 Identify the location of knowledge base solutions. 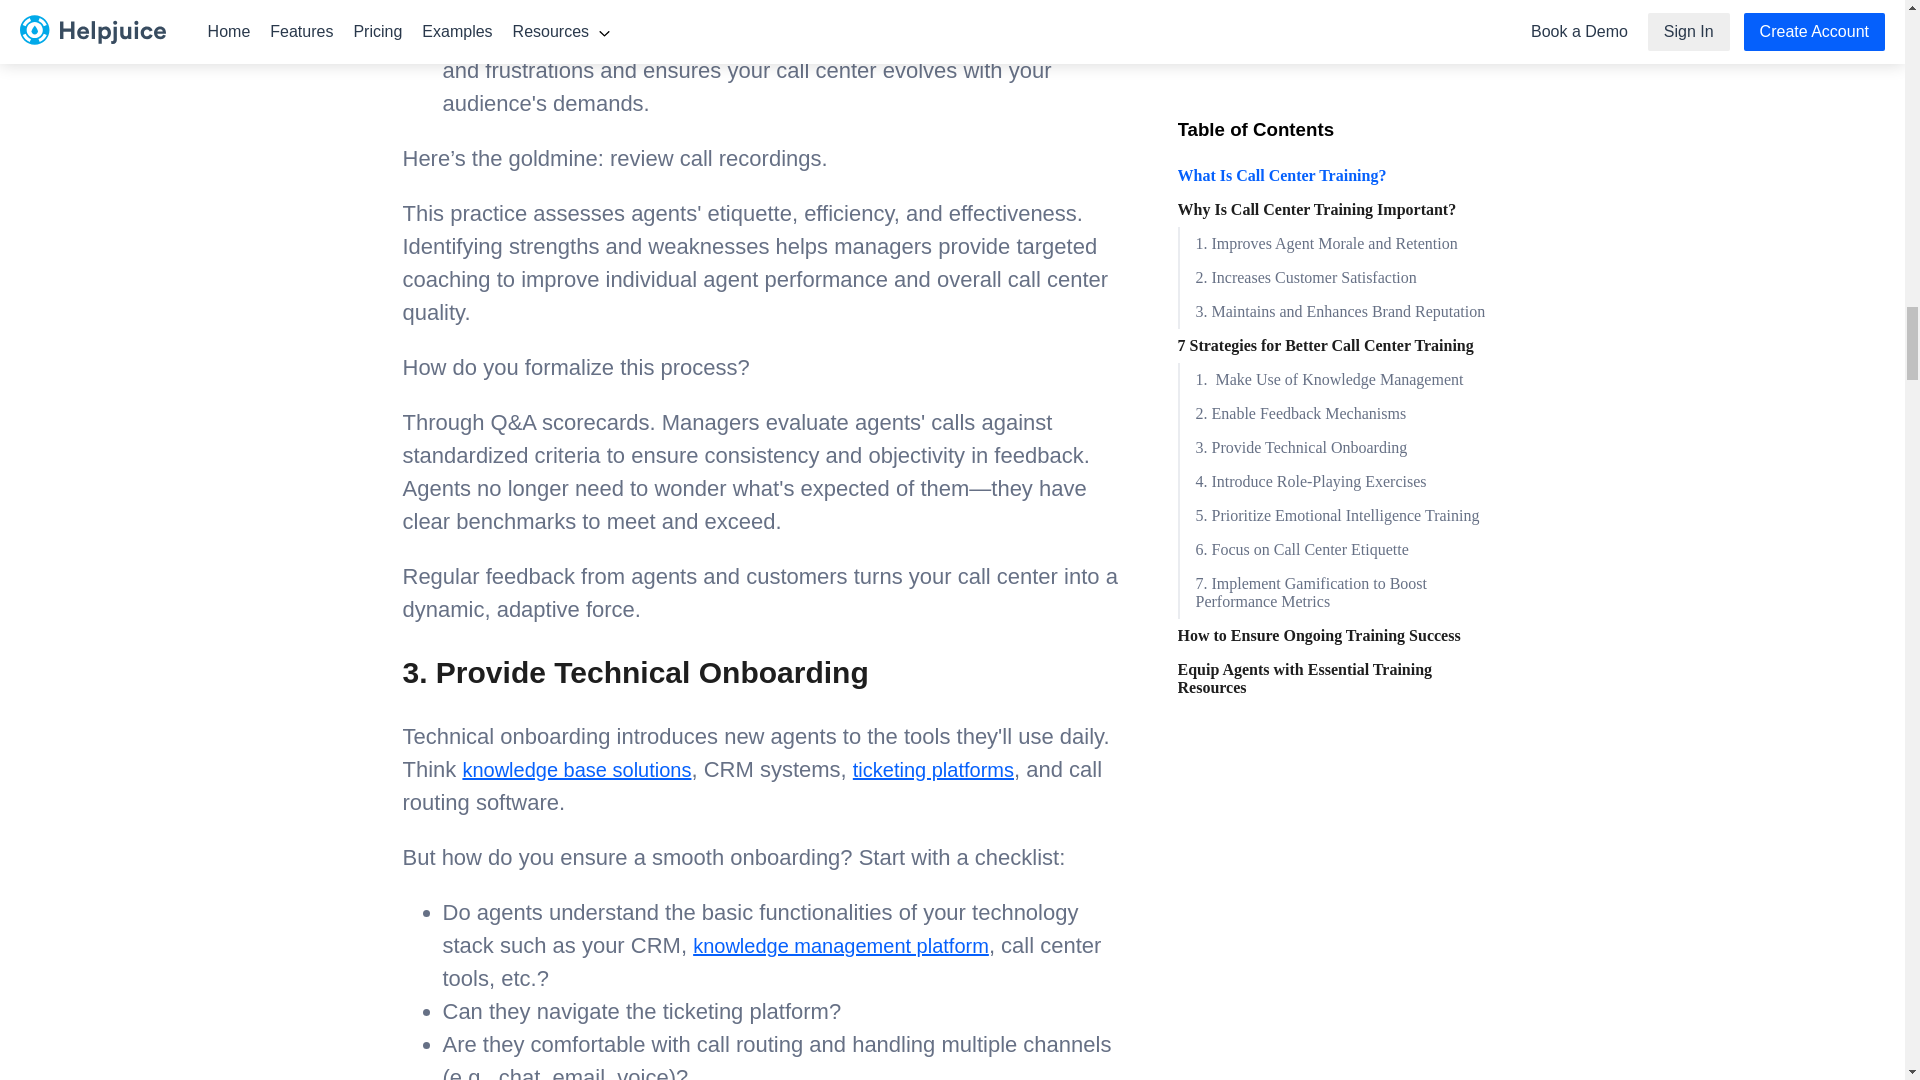
(576, 770).